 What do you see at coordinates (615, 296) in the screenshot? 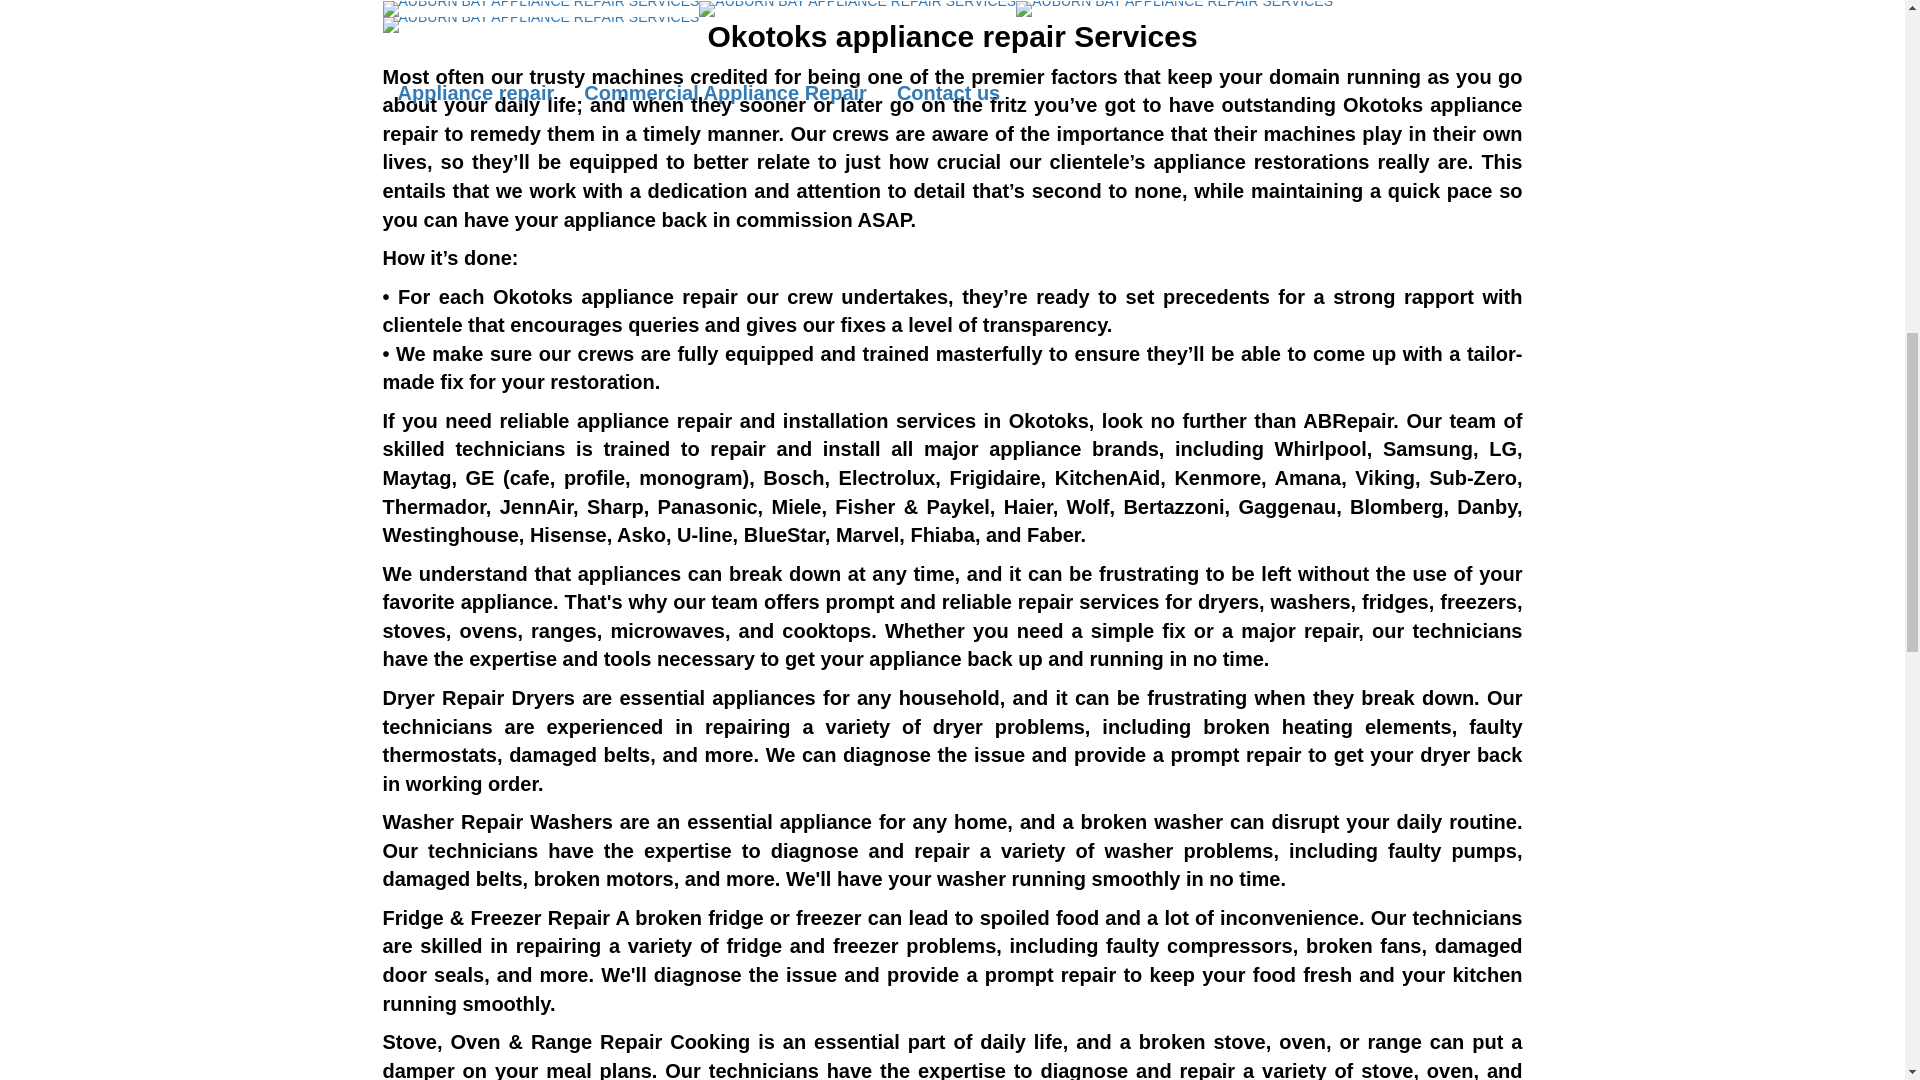
I see `Okotoks appliance repair` at bounding box center [615, 296].